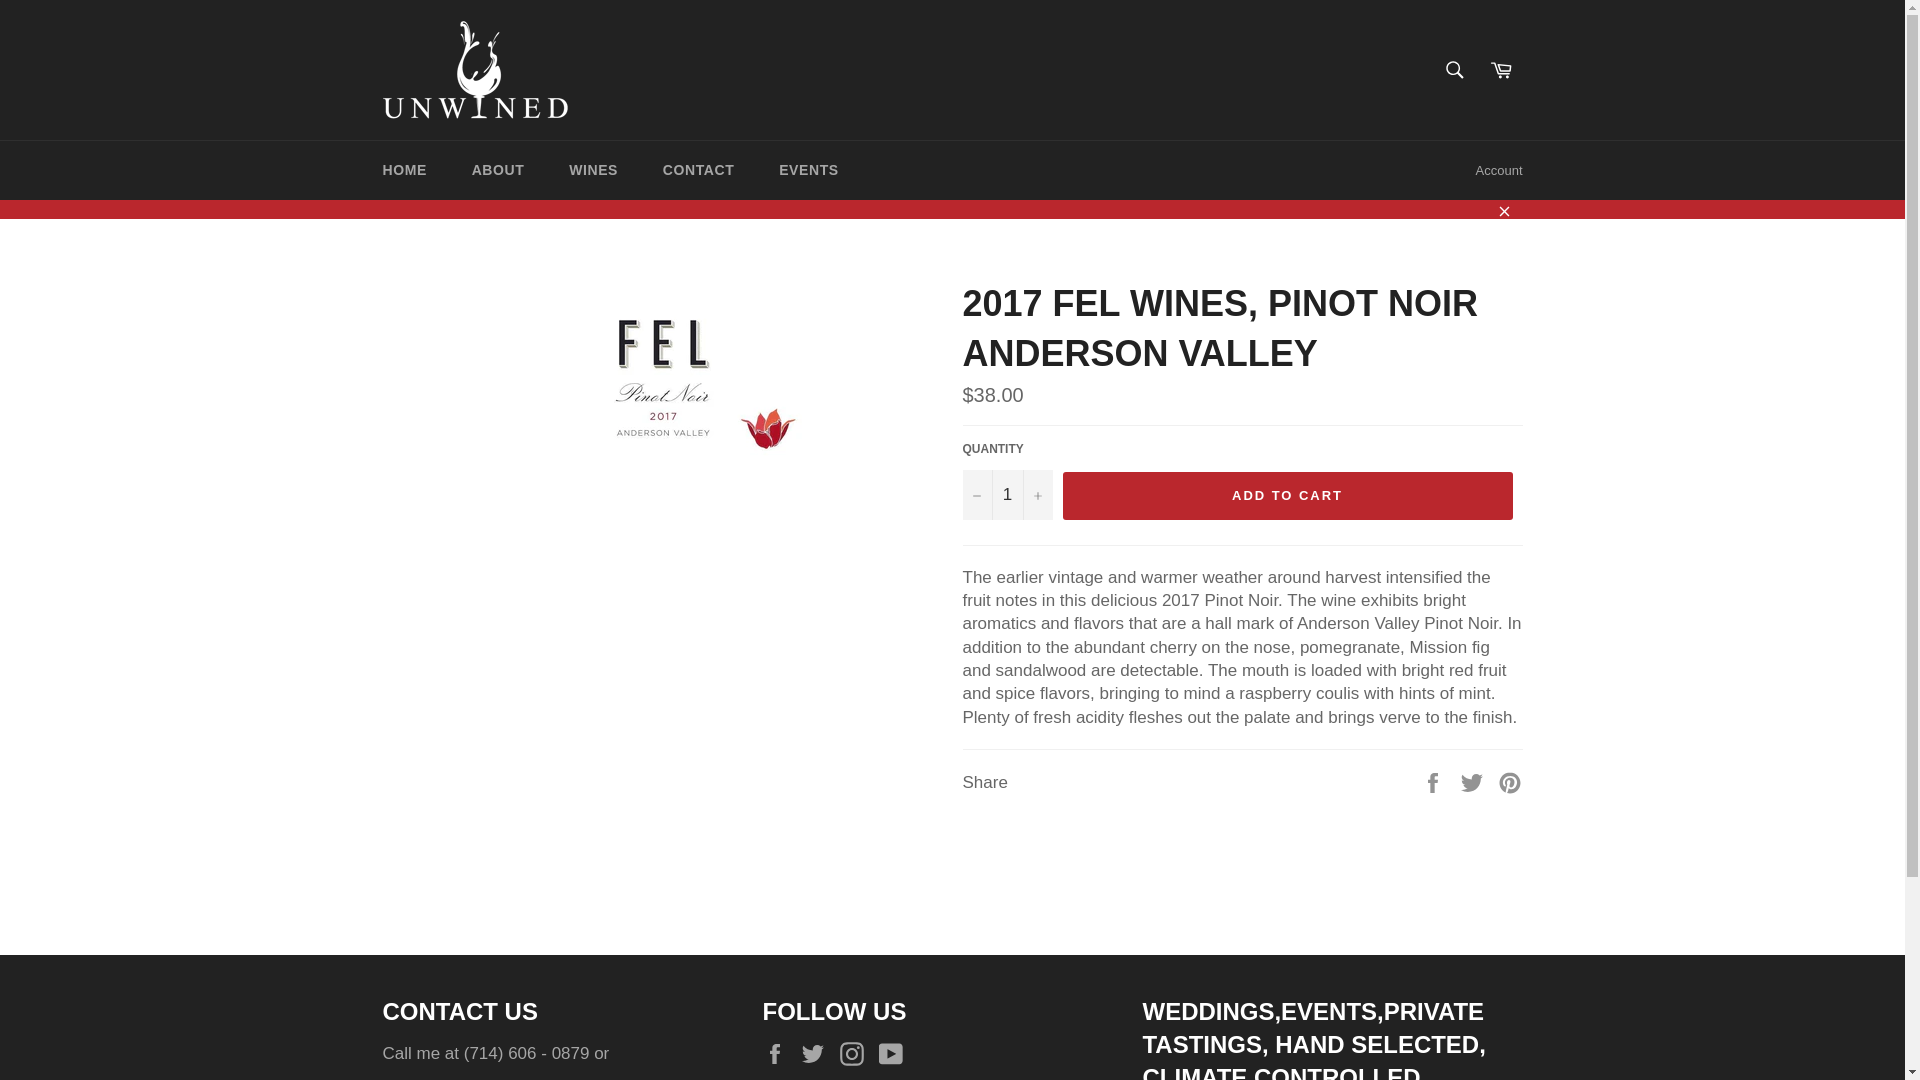 The height and width of the screenshot is (1080, 1920). What do you see at coordinates (779, 1054) in the screenshot?
I see `Unwined on Facebook` at bounding box center [779, 1054].